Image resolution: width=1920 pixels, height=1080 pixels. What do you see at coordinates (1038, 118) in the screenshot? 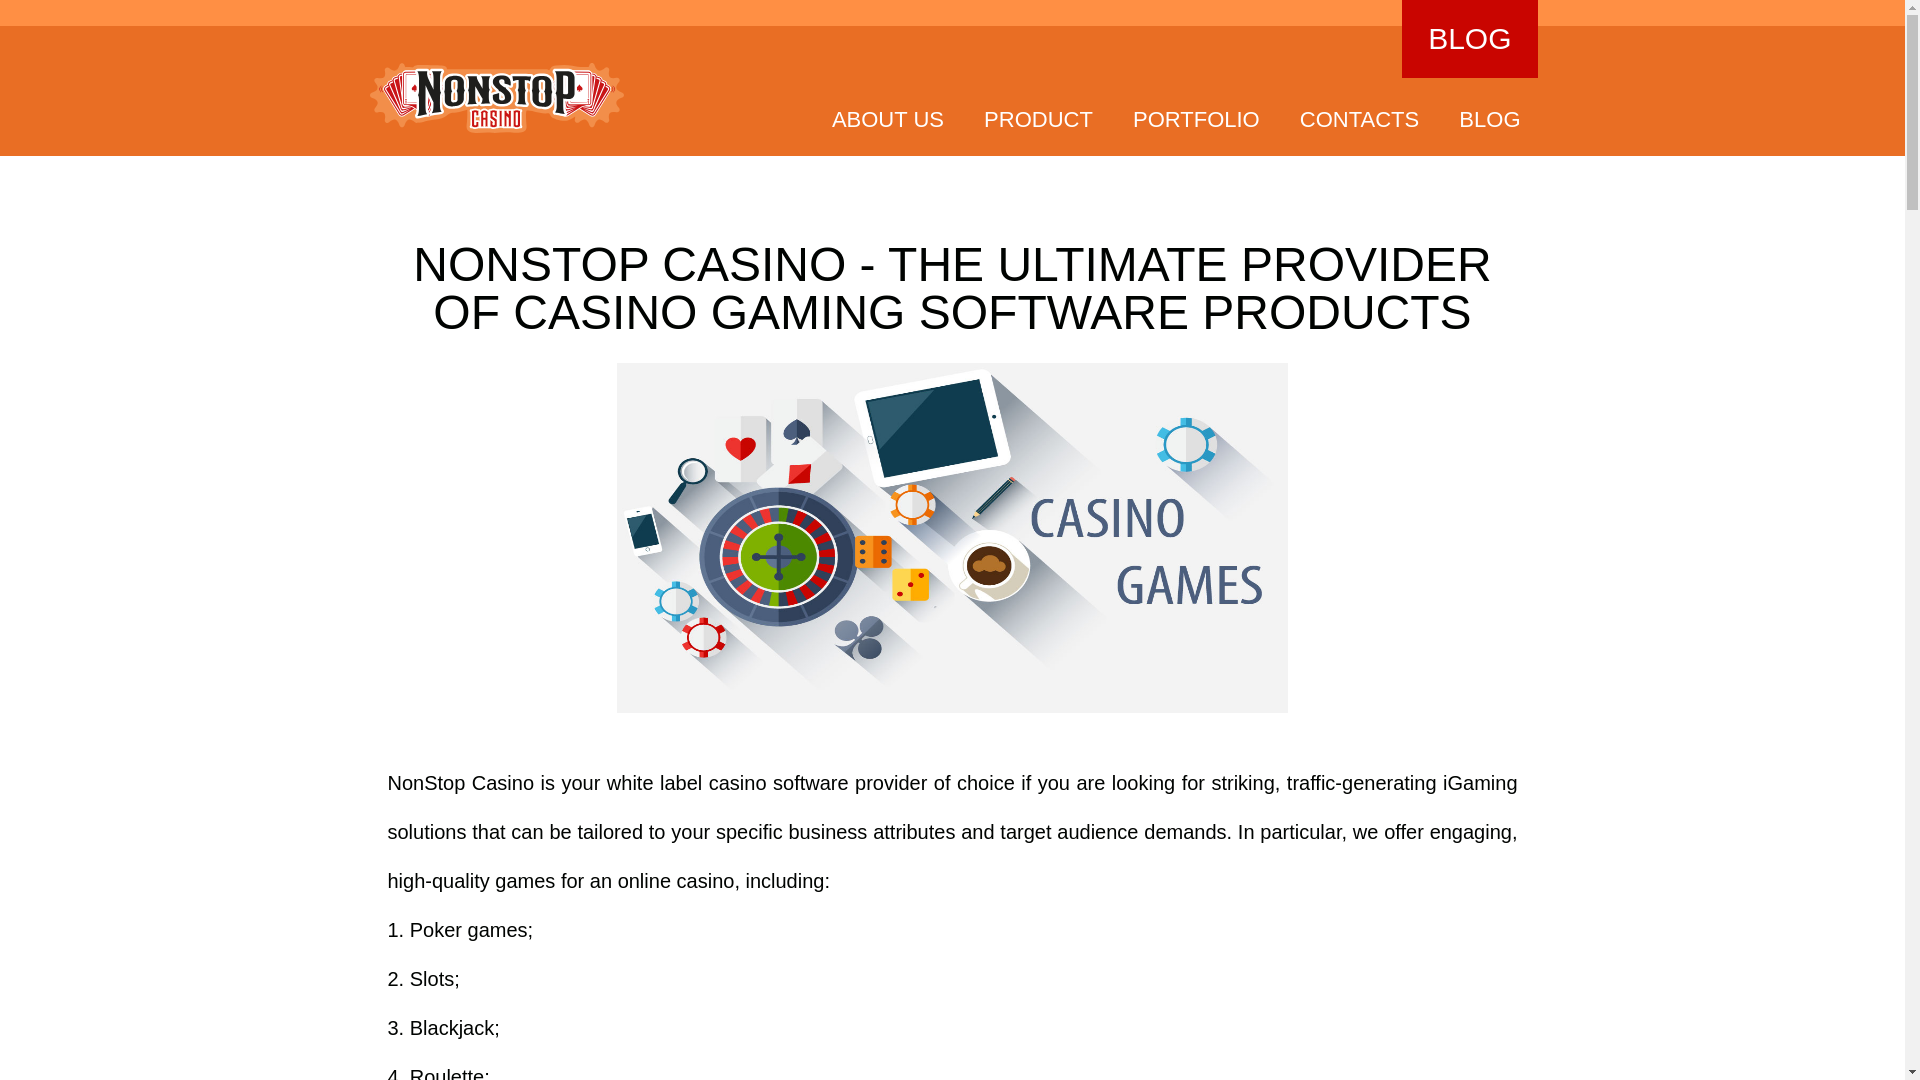
I see `PRODUCT` at bounding box center [1038, 118].